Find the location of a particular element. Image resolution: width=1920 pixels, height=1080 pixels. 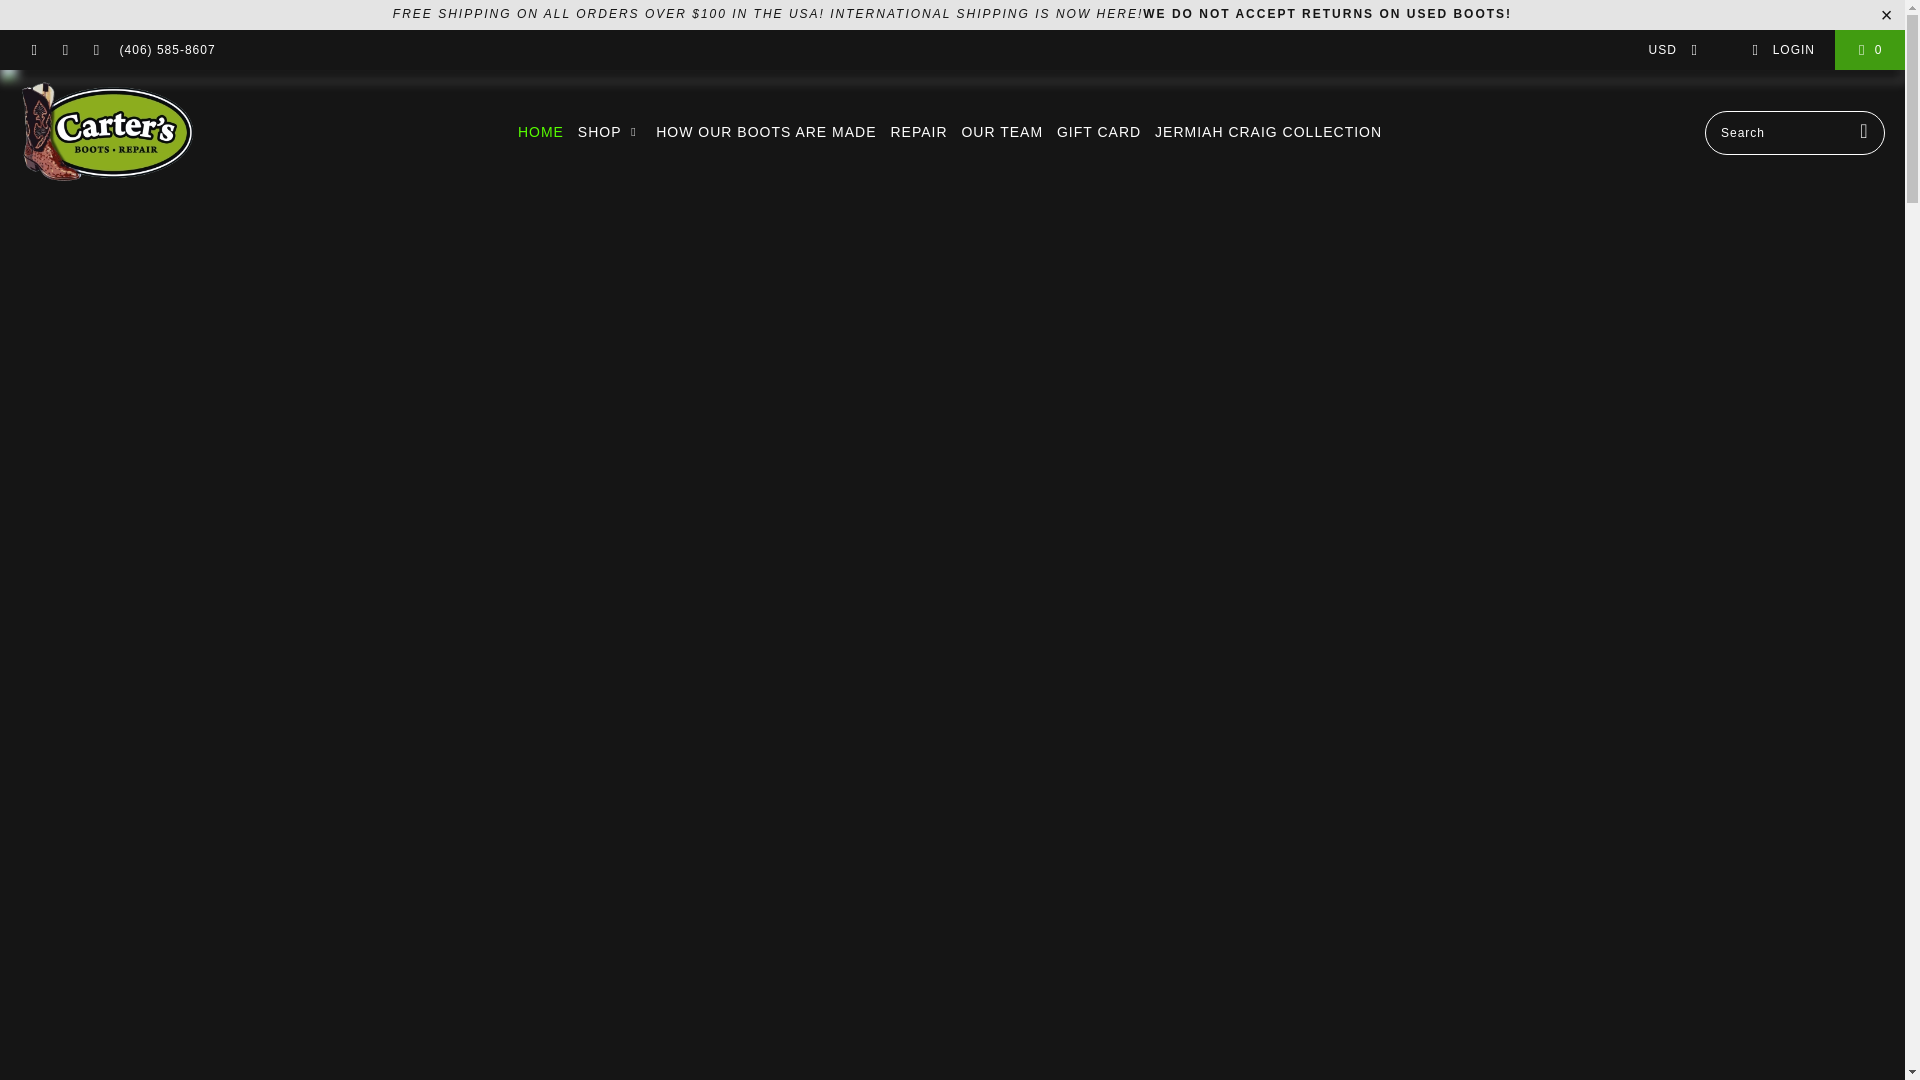

Carter's Boots and Repair on Instagram is located at coordinates (64, 50).